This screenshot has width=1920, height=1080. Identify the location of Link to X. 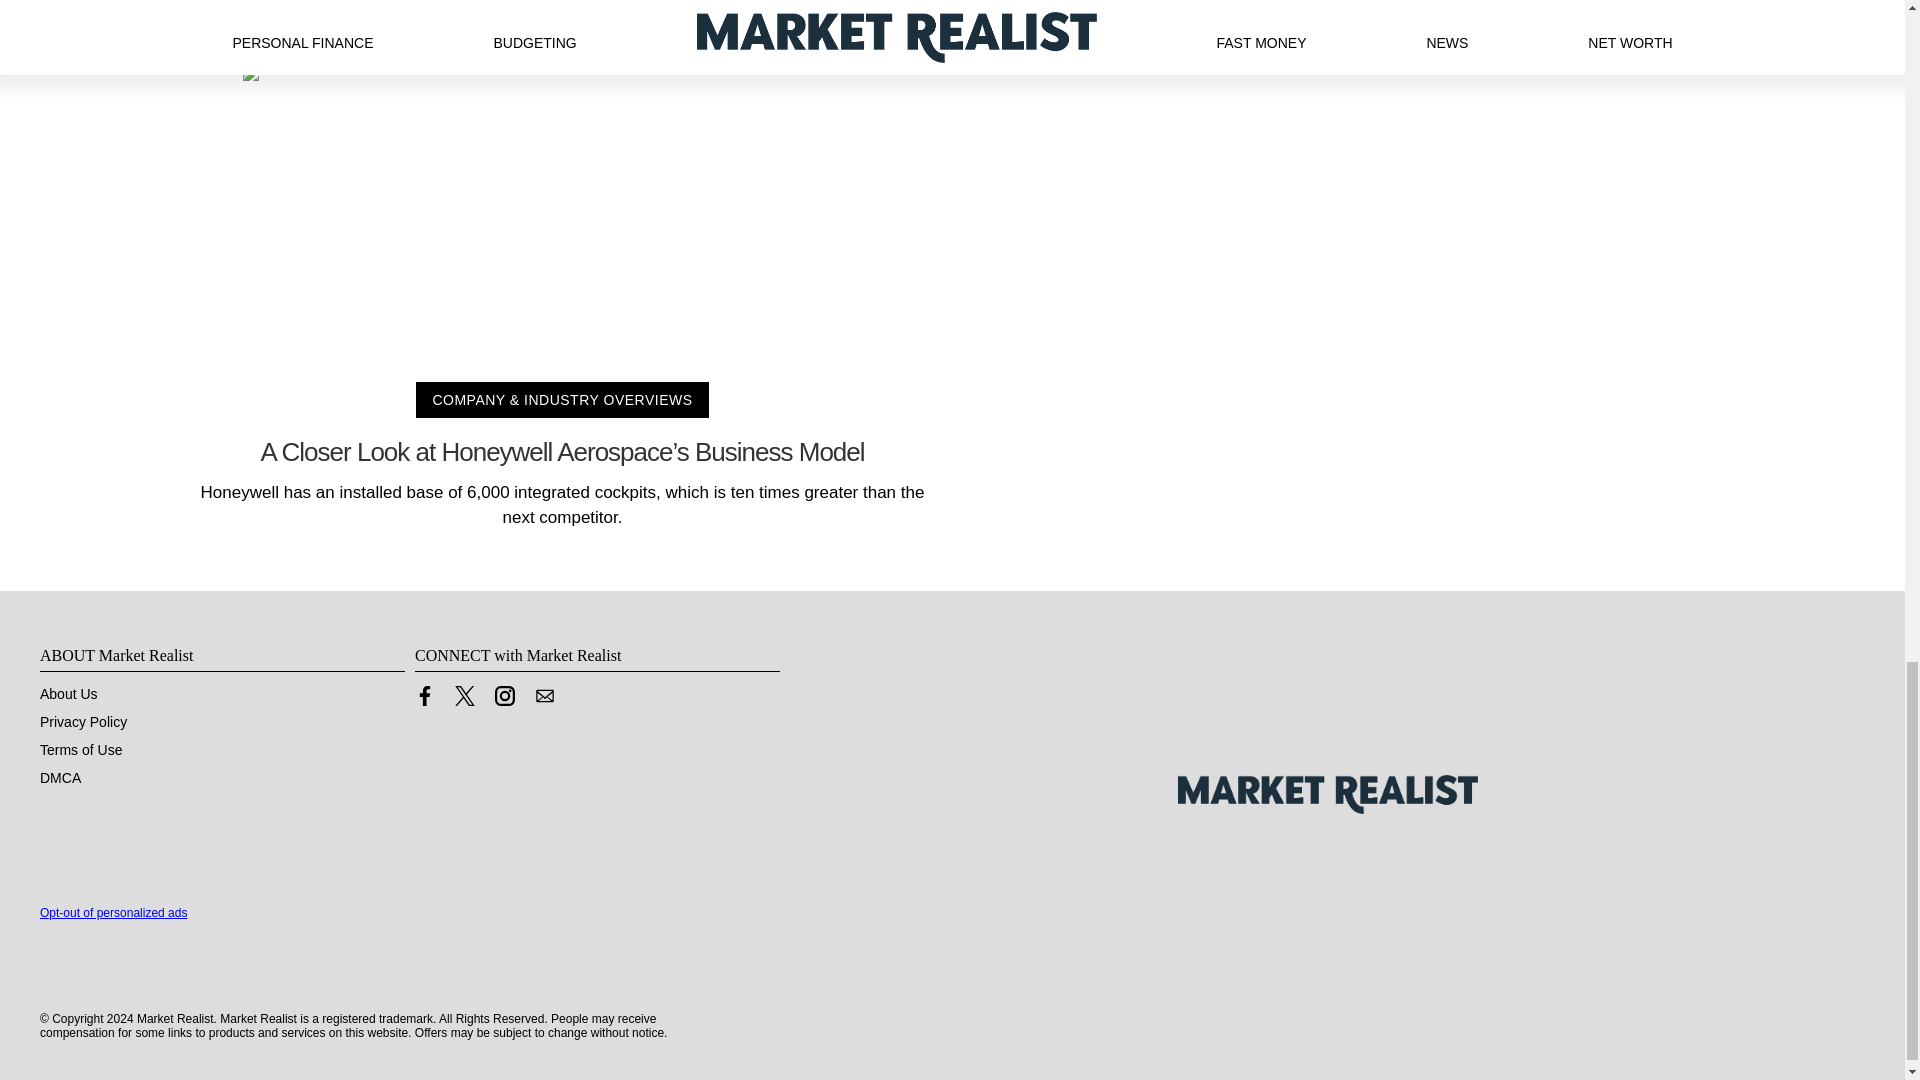
(464, 696).